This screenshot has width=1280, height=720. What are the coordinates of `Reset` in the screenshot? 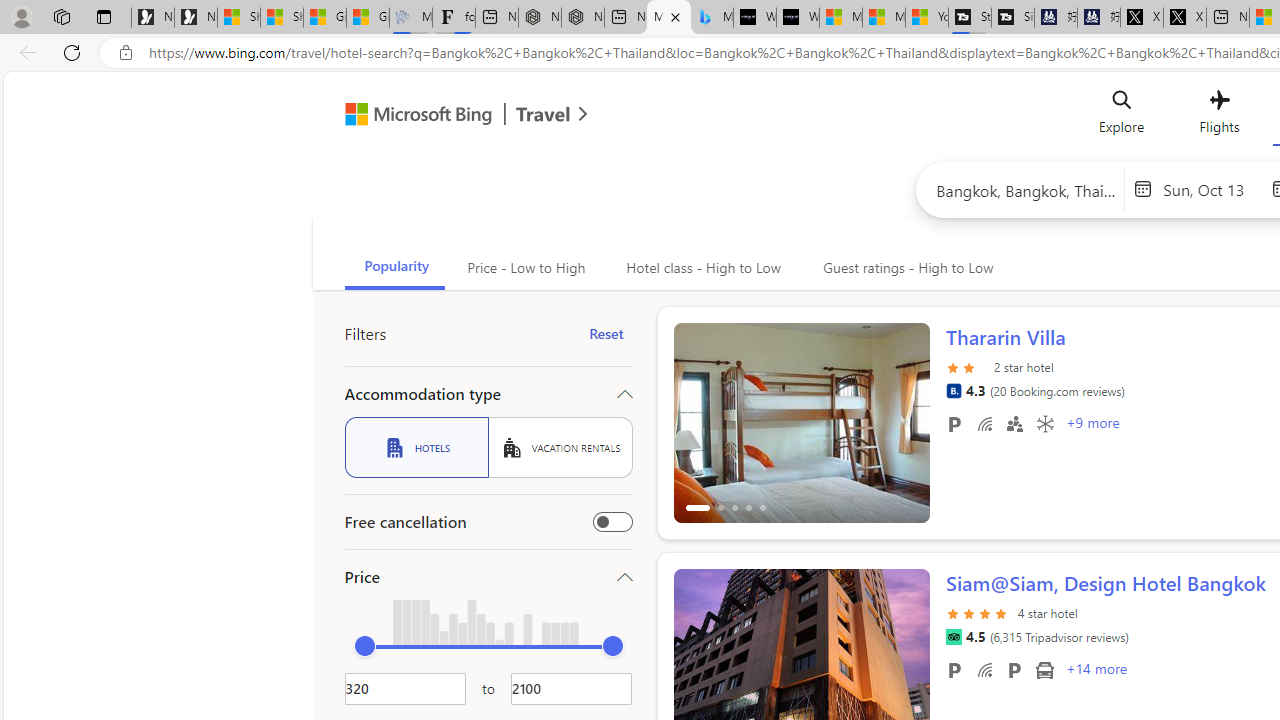 It's located at (606, 334).